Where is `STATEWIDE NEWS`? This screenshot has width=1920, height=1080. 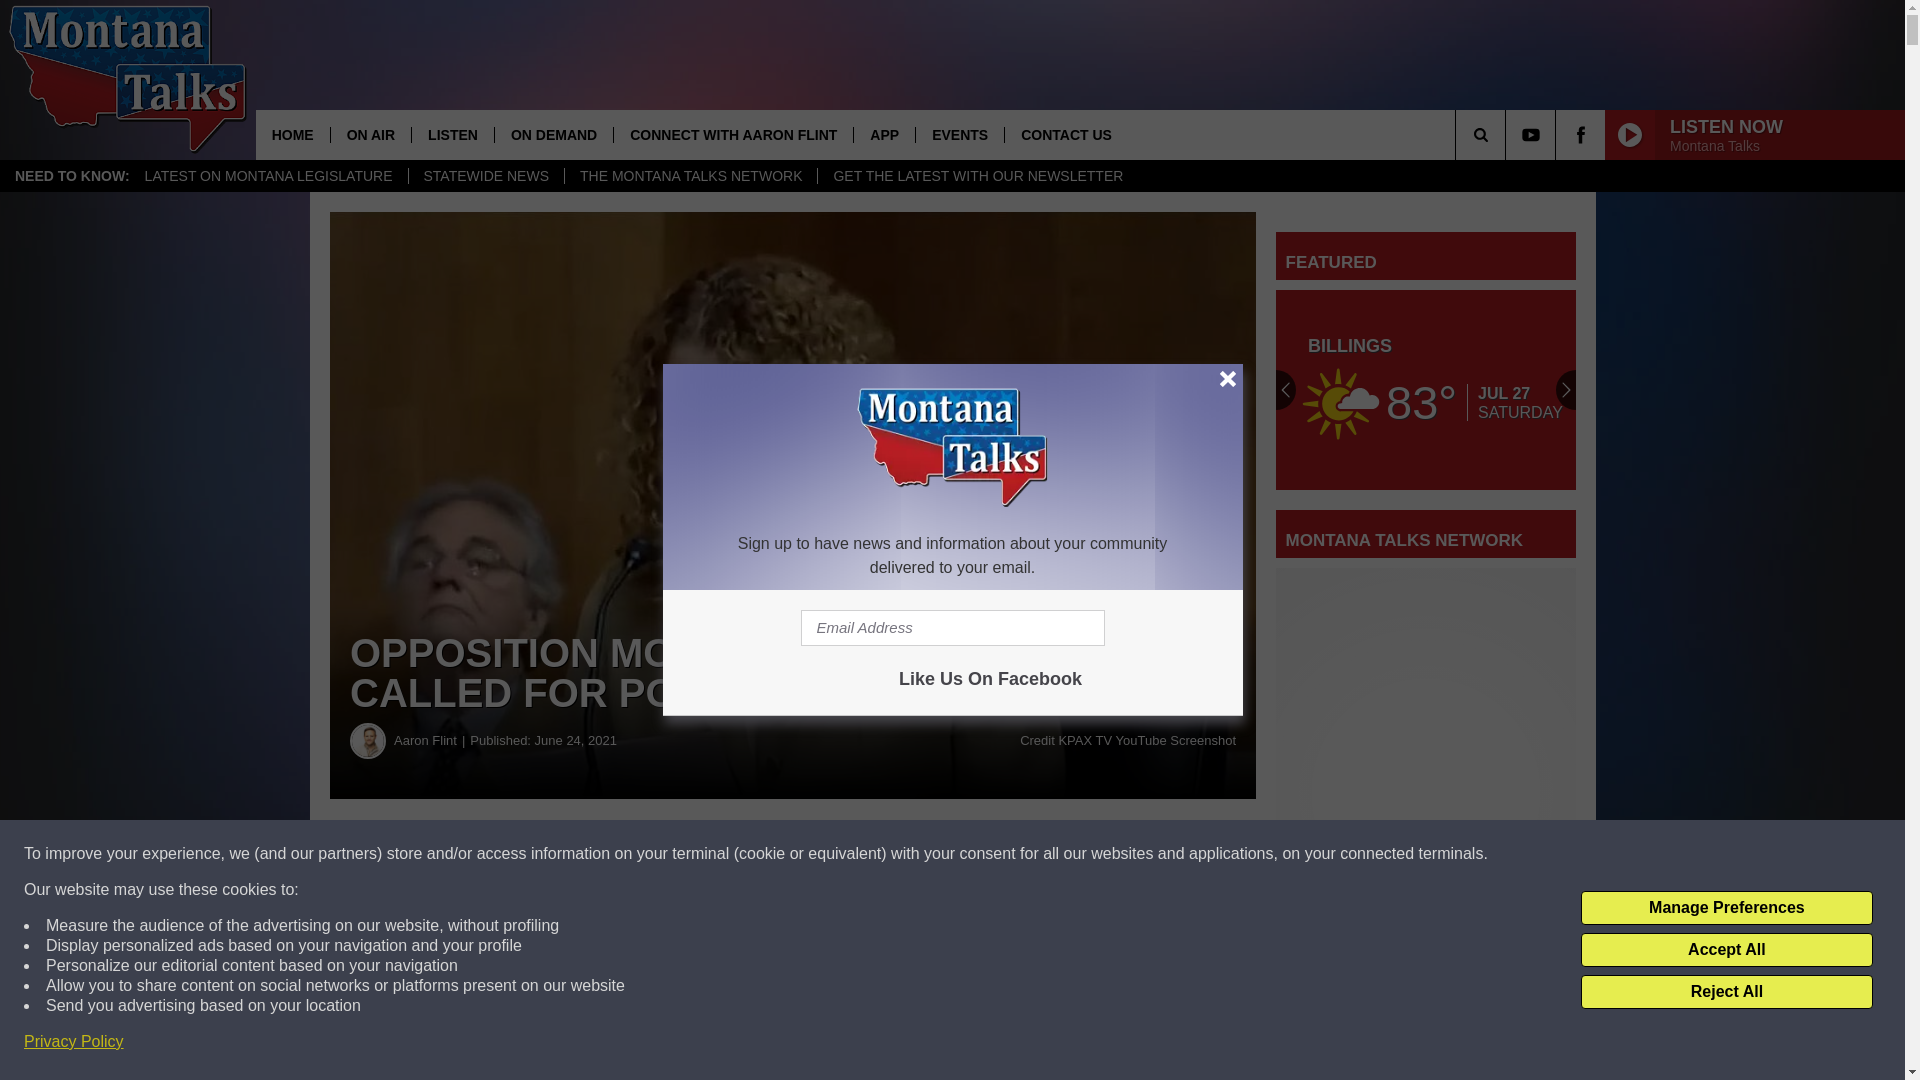 STATEWIDE NEWS is located at coordinates (486, 176).